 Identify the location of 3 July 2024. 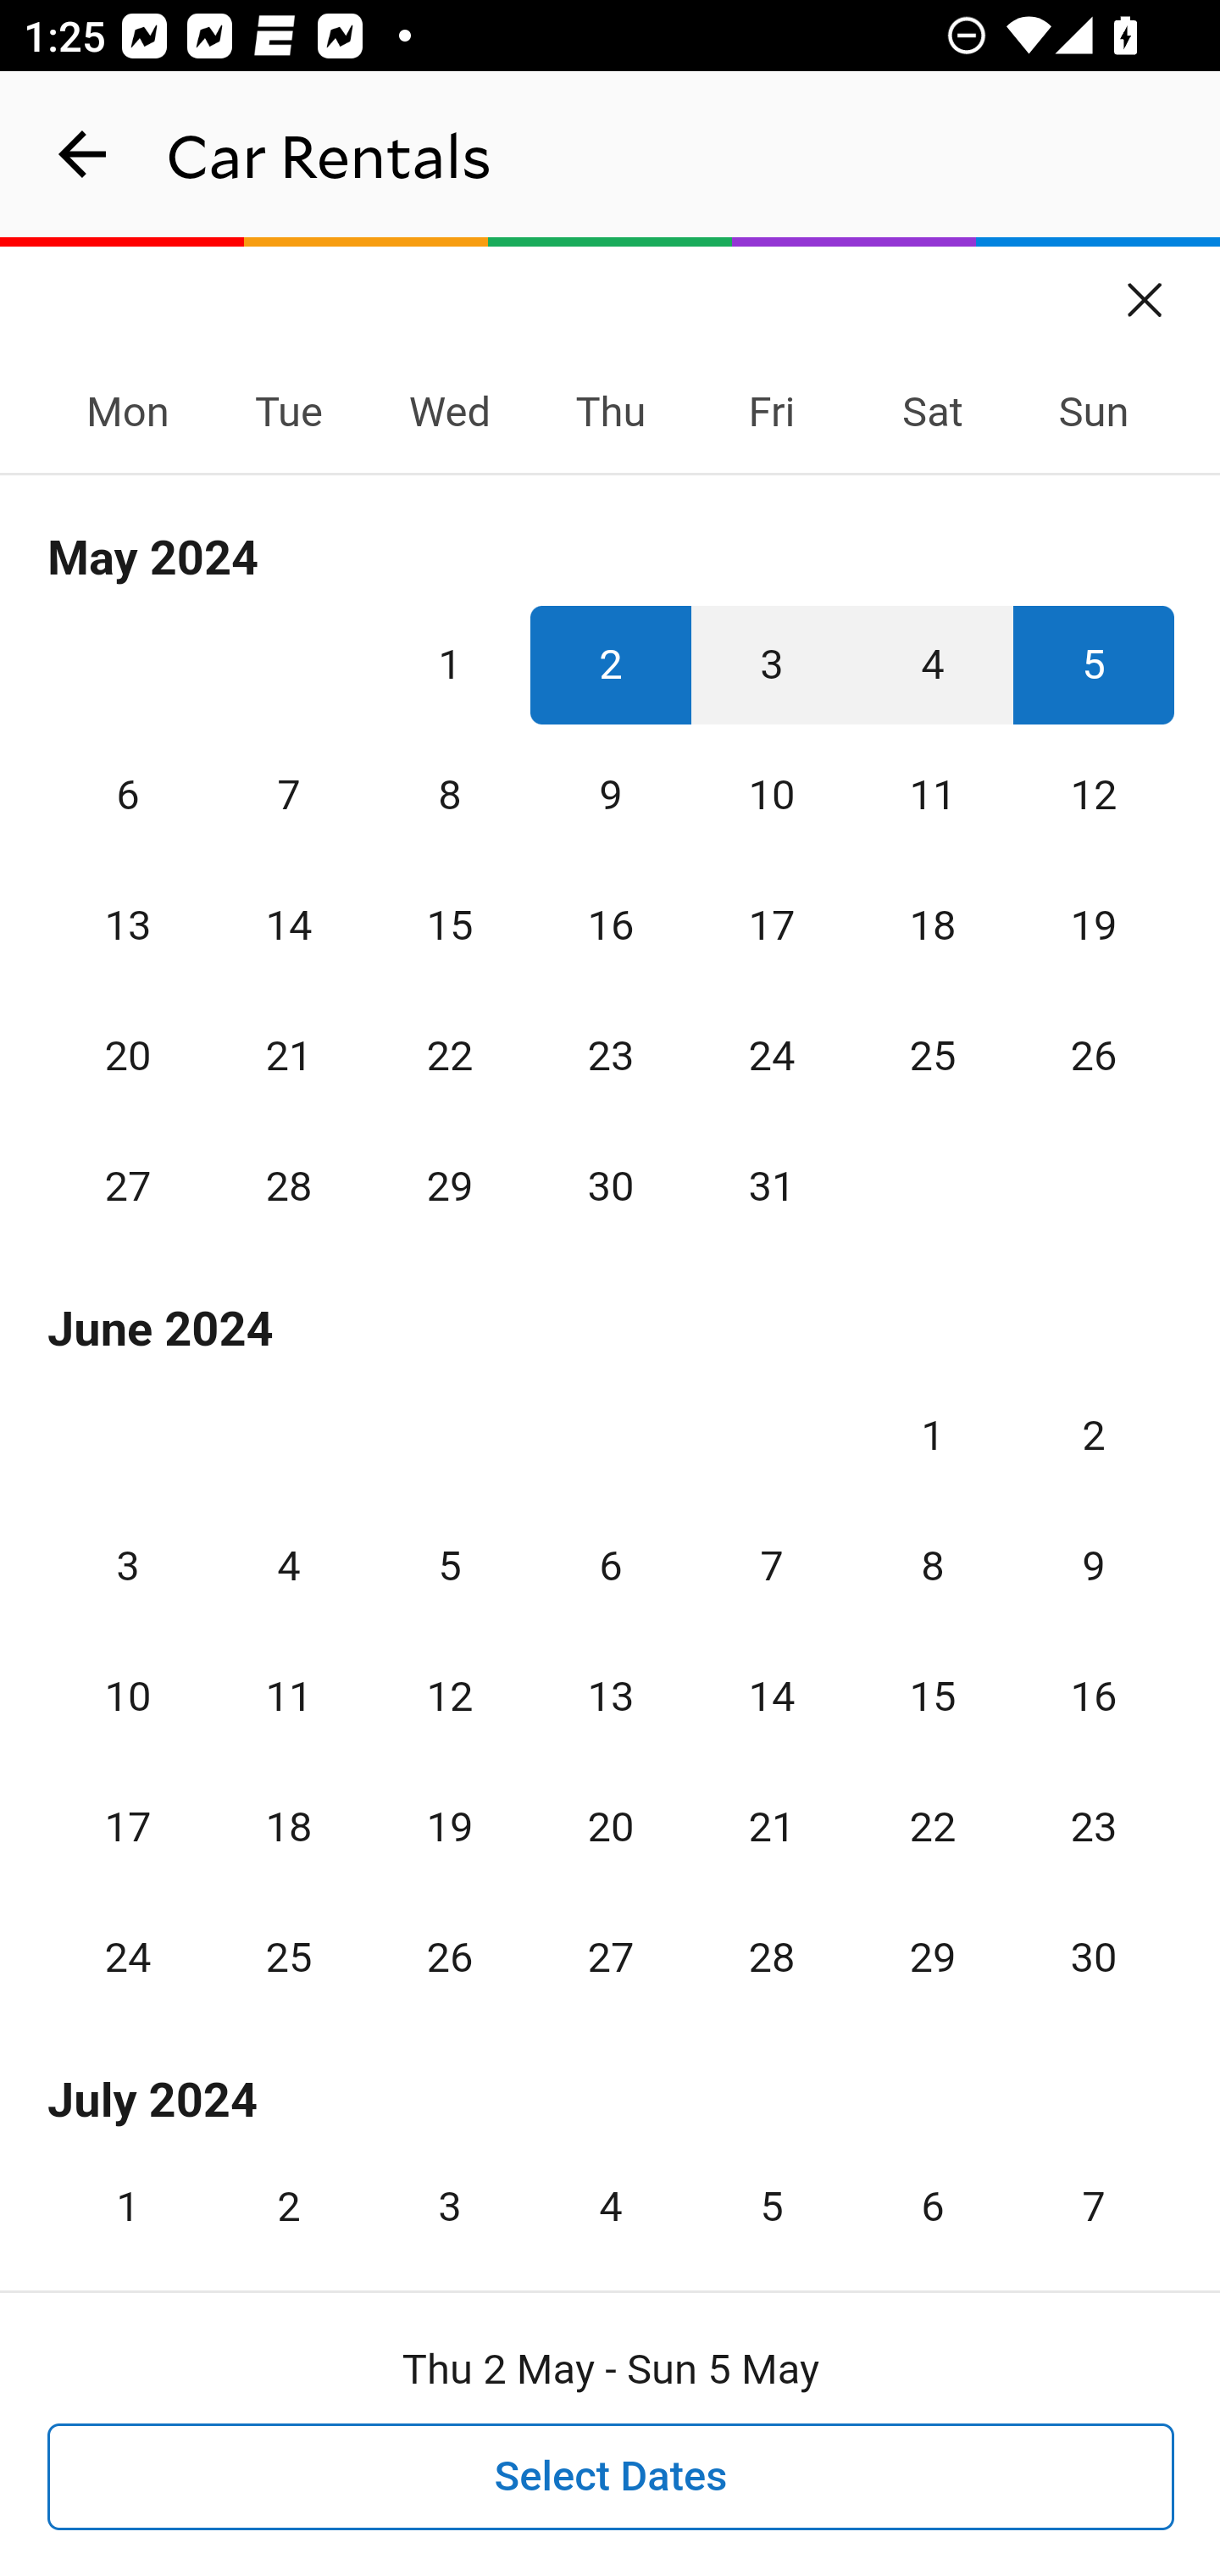
(449, 2196).